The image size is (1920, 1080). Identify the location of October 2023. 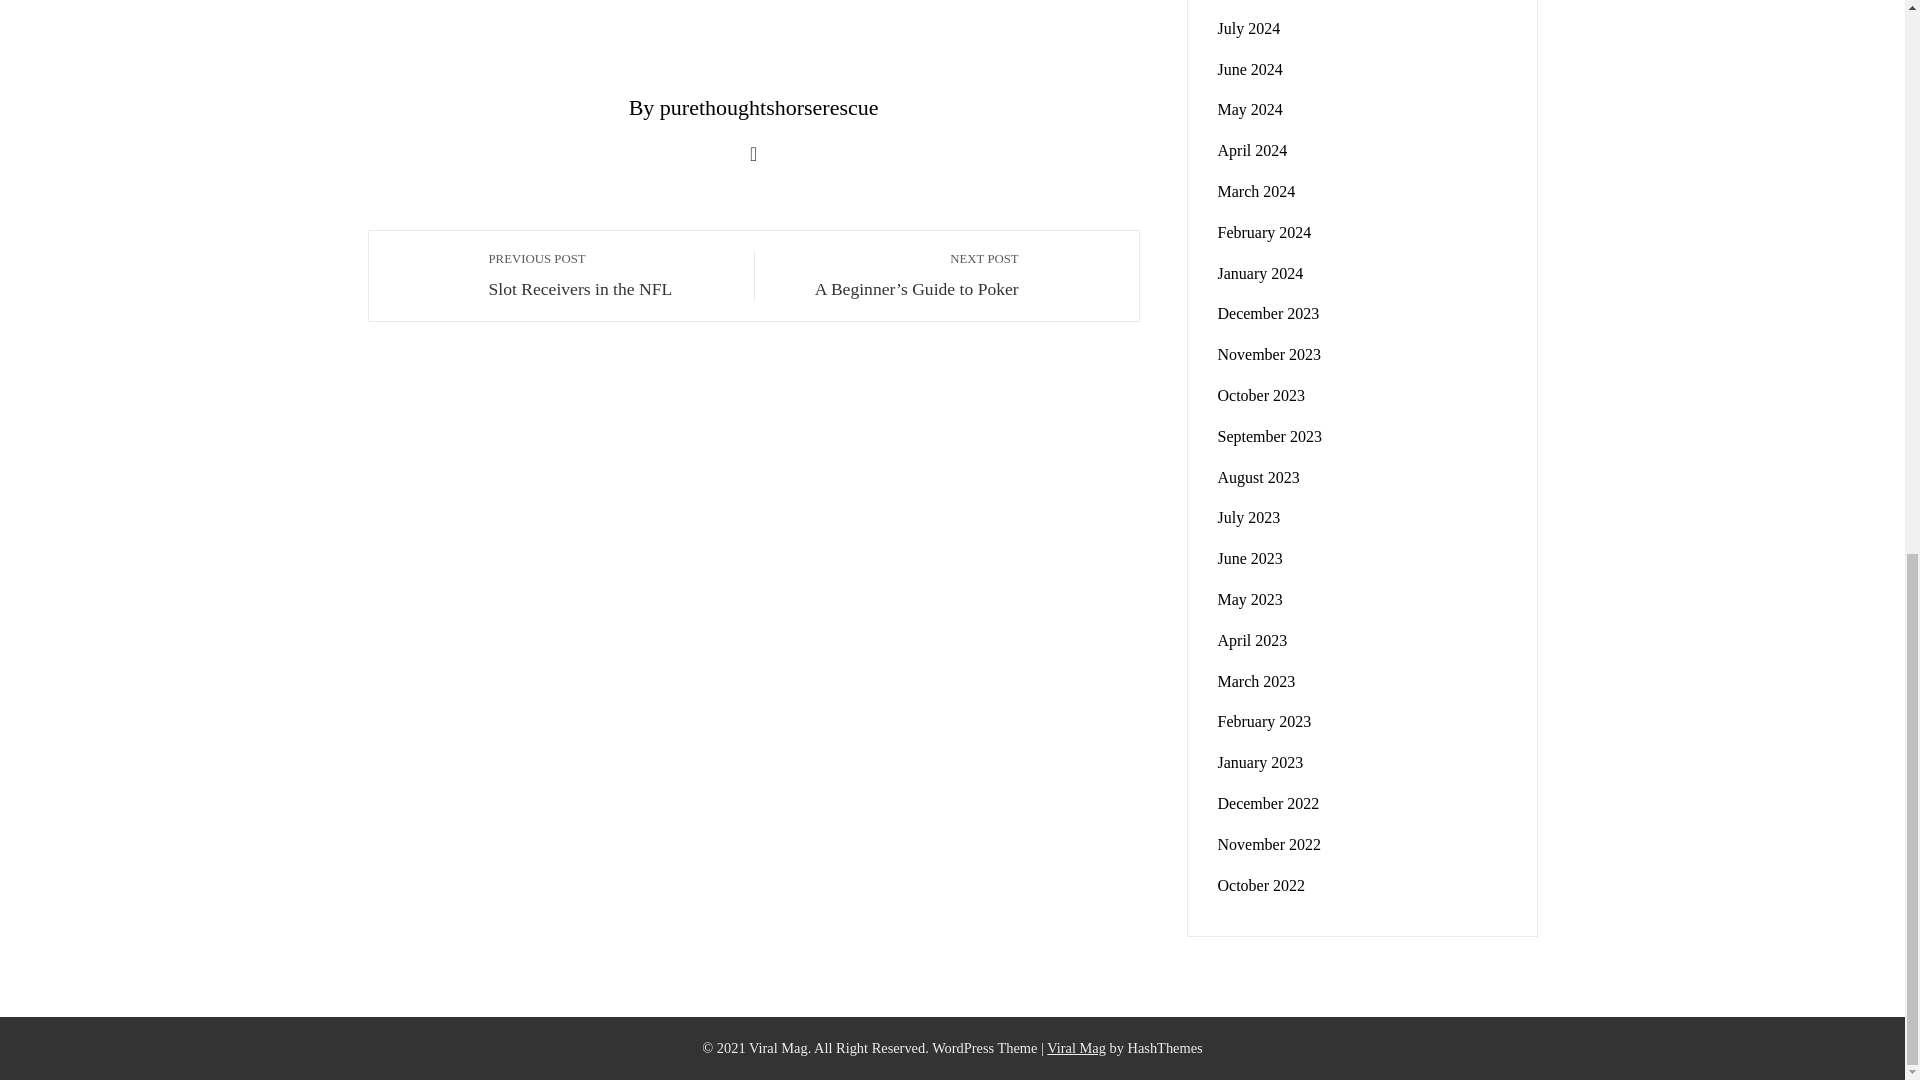
(1261, 394).